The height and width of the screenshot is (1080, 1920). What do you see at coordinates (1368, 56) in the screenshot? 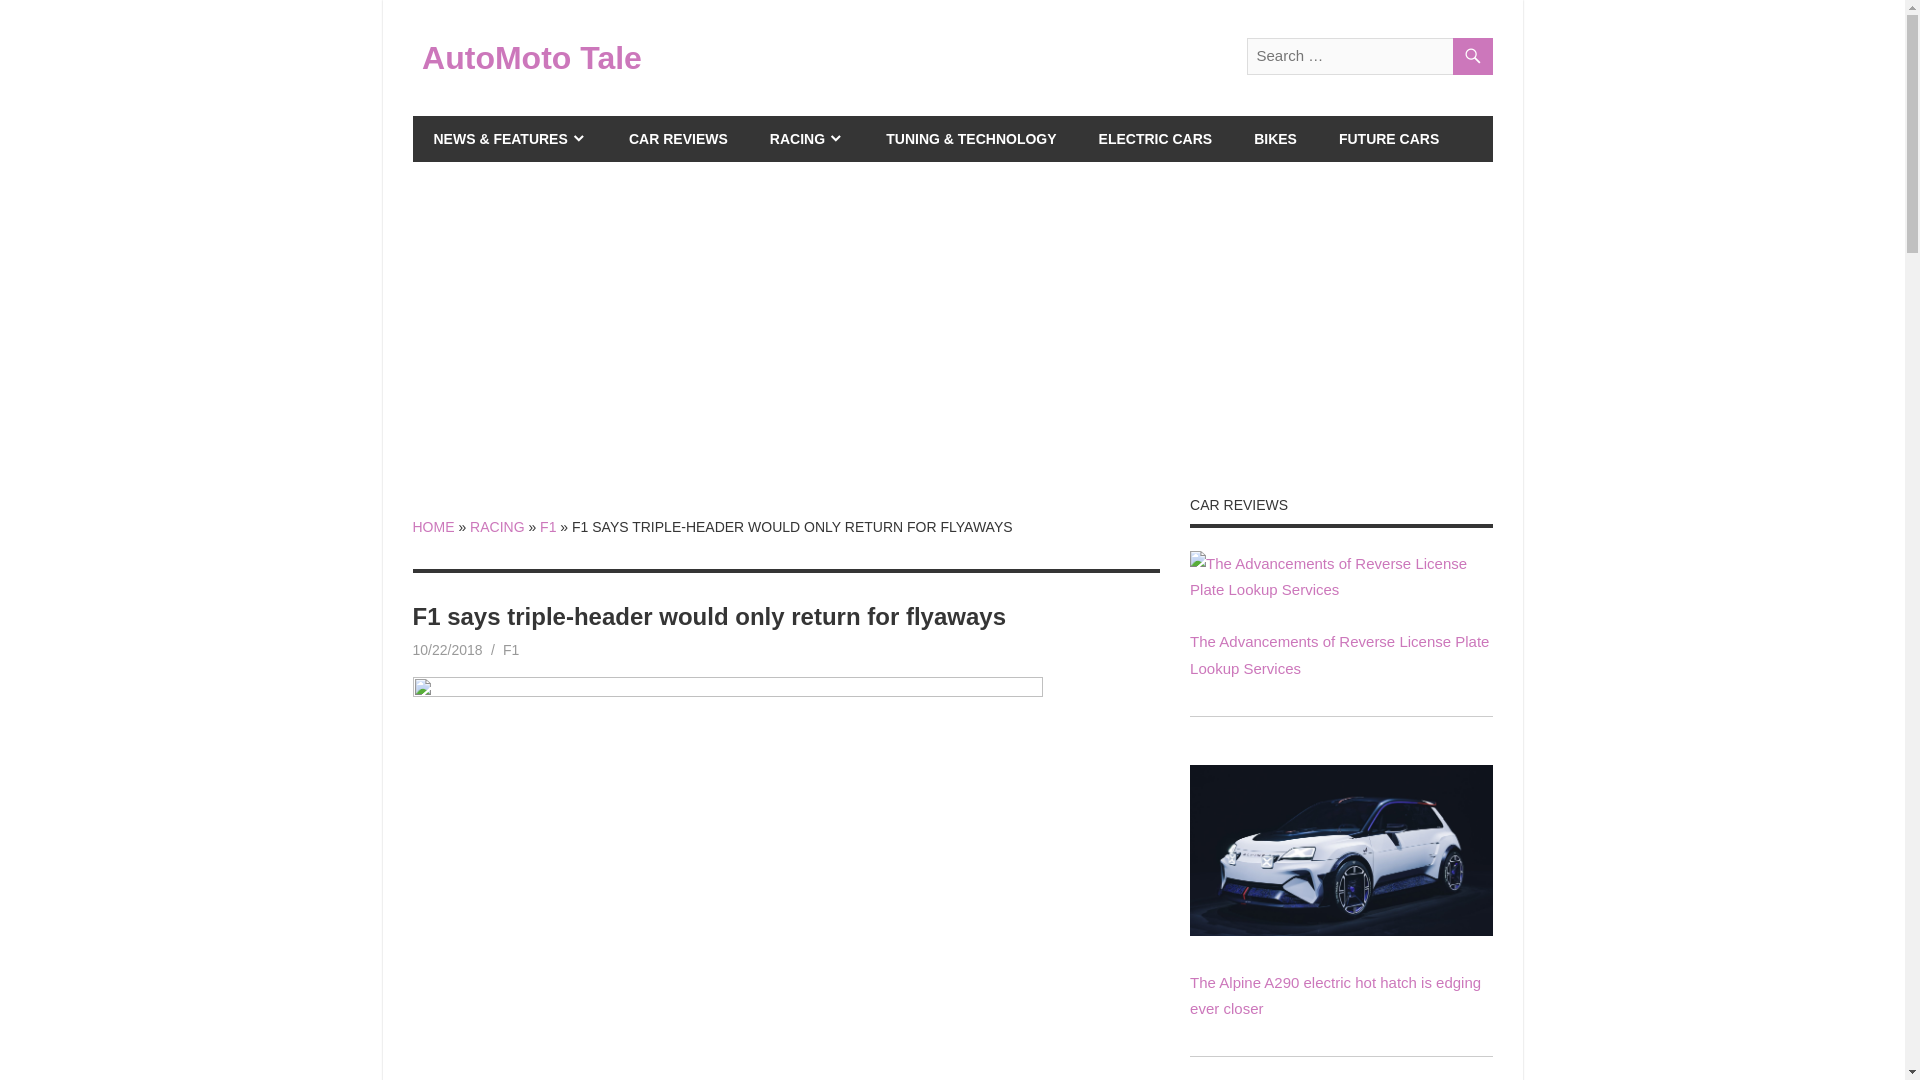
I see `Search for:` at bounding box center [1368, 56].